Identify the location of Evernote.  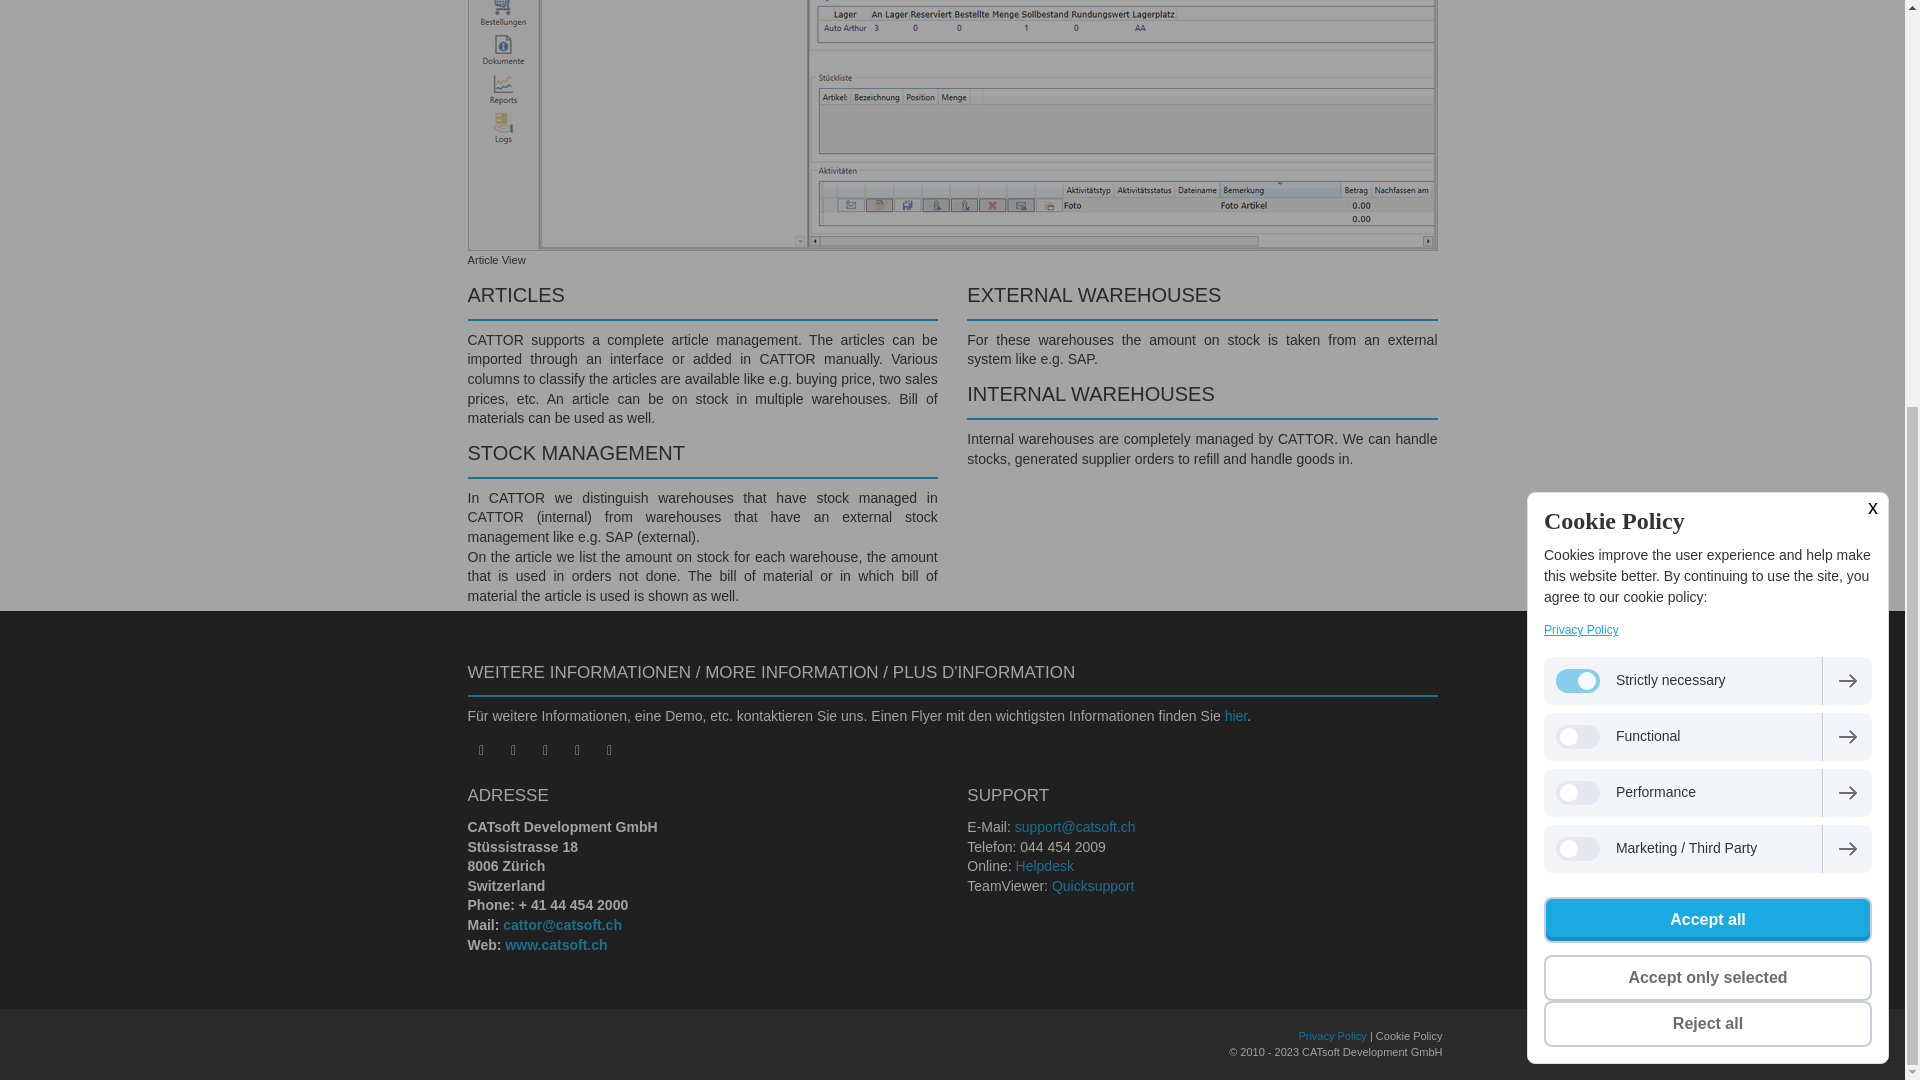
(578, 750).